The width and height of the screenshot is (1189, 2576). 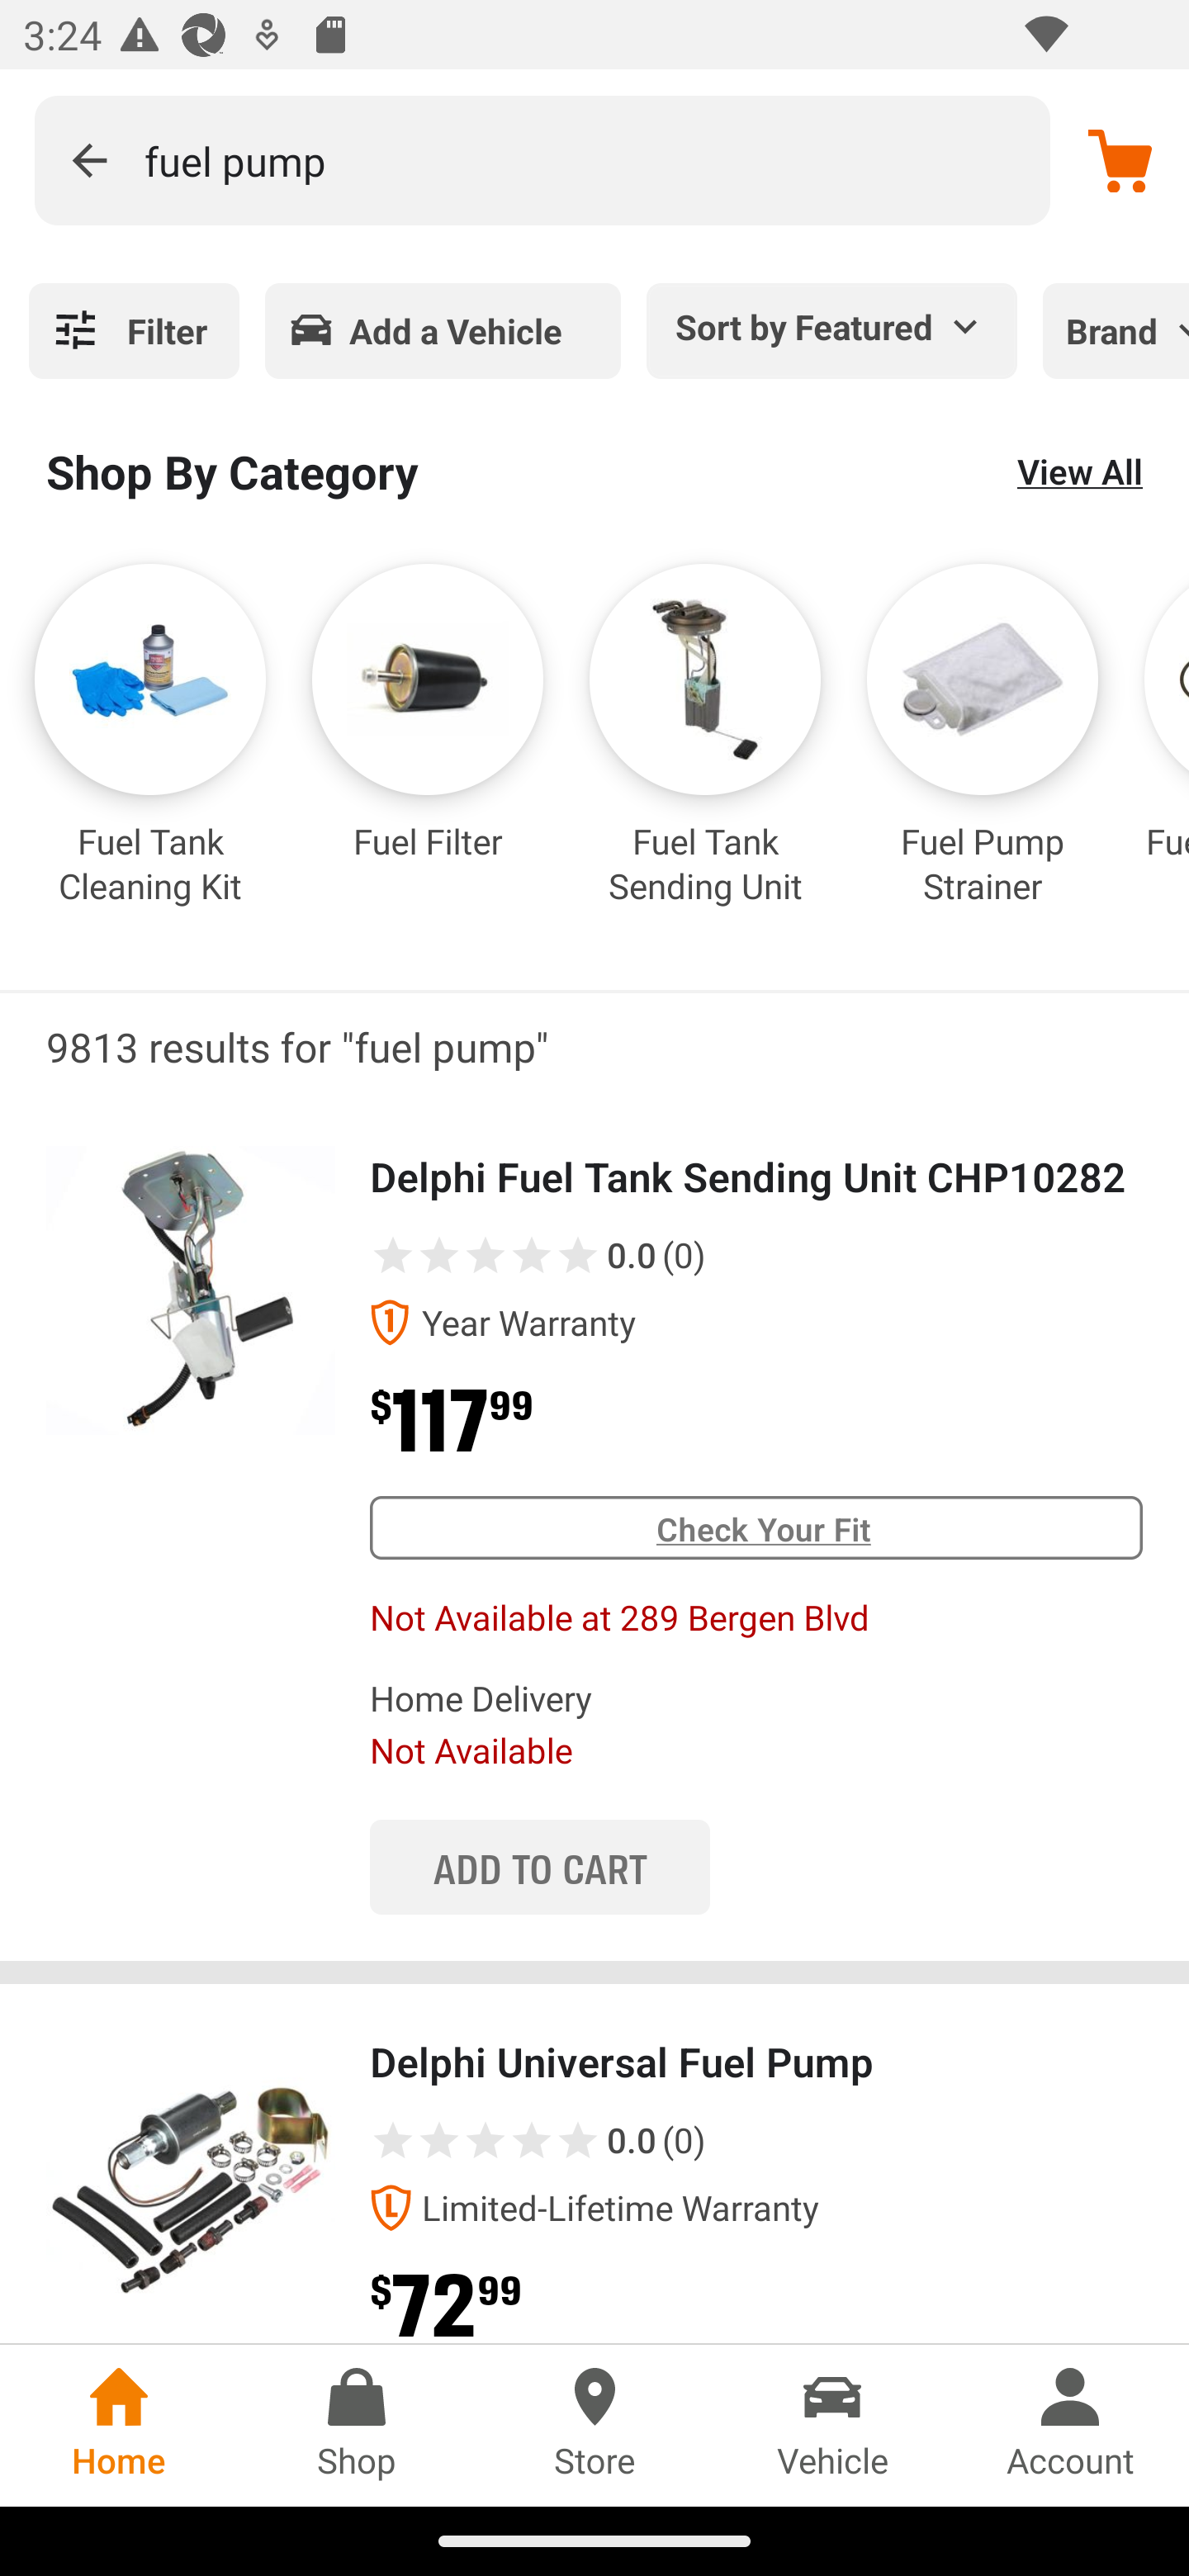 I want to click on  Add a Vehicle, so click(x=443, y=330).